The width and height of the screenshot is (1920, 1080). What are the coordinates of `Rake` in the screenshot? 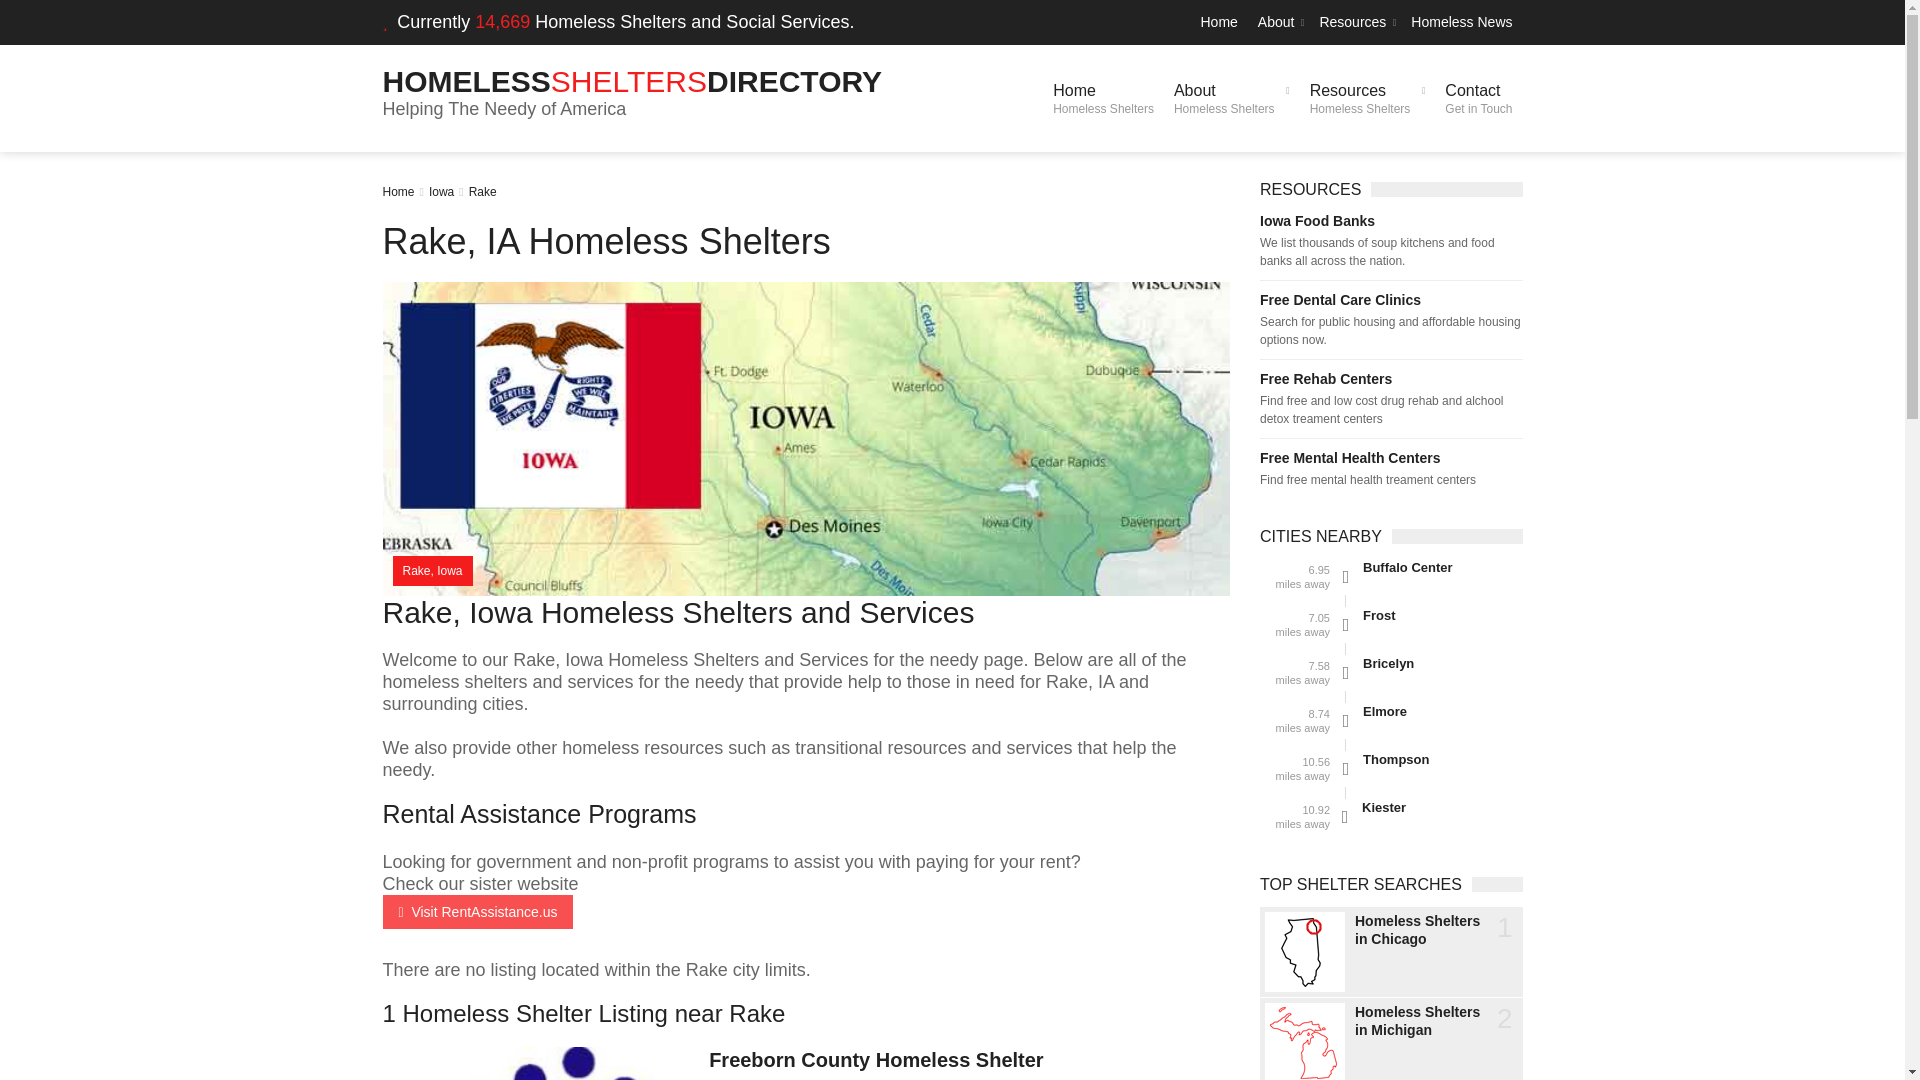 It's located at (632, 81).